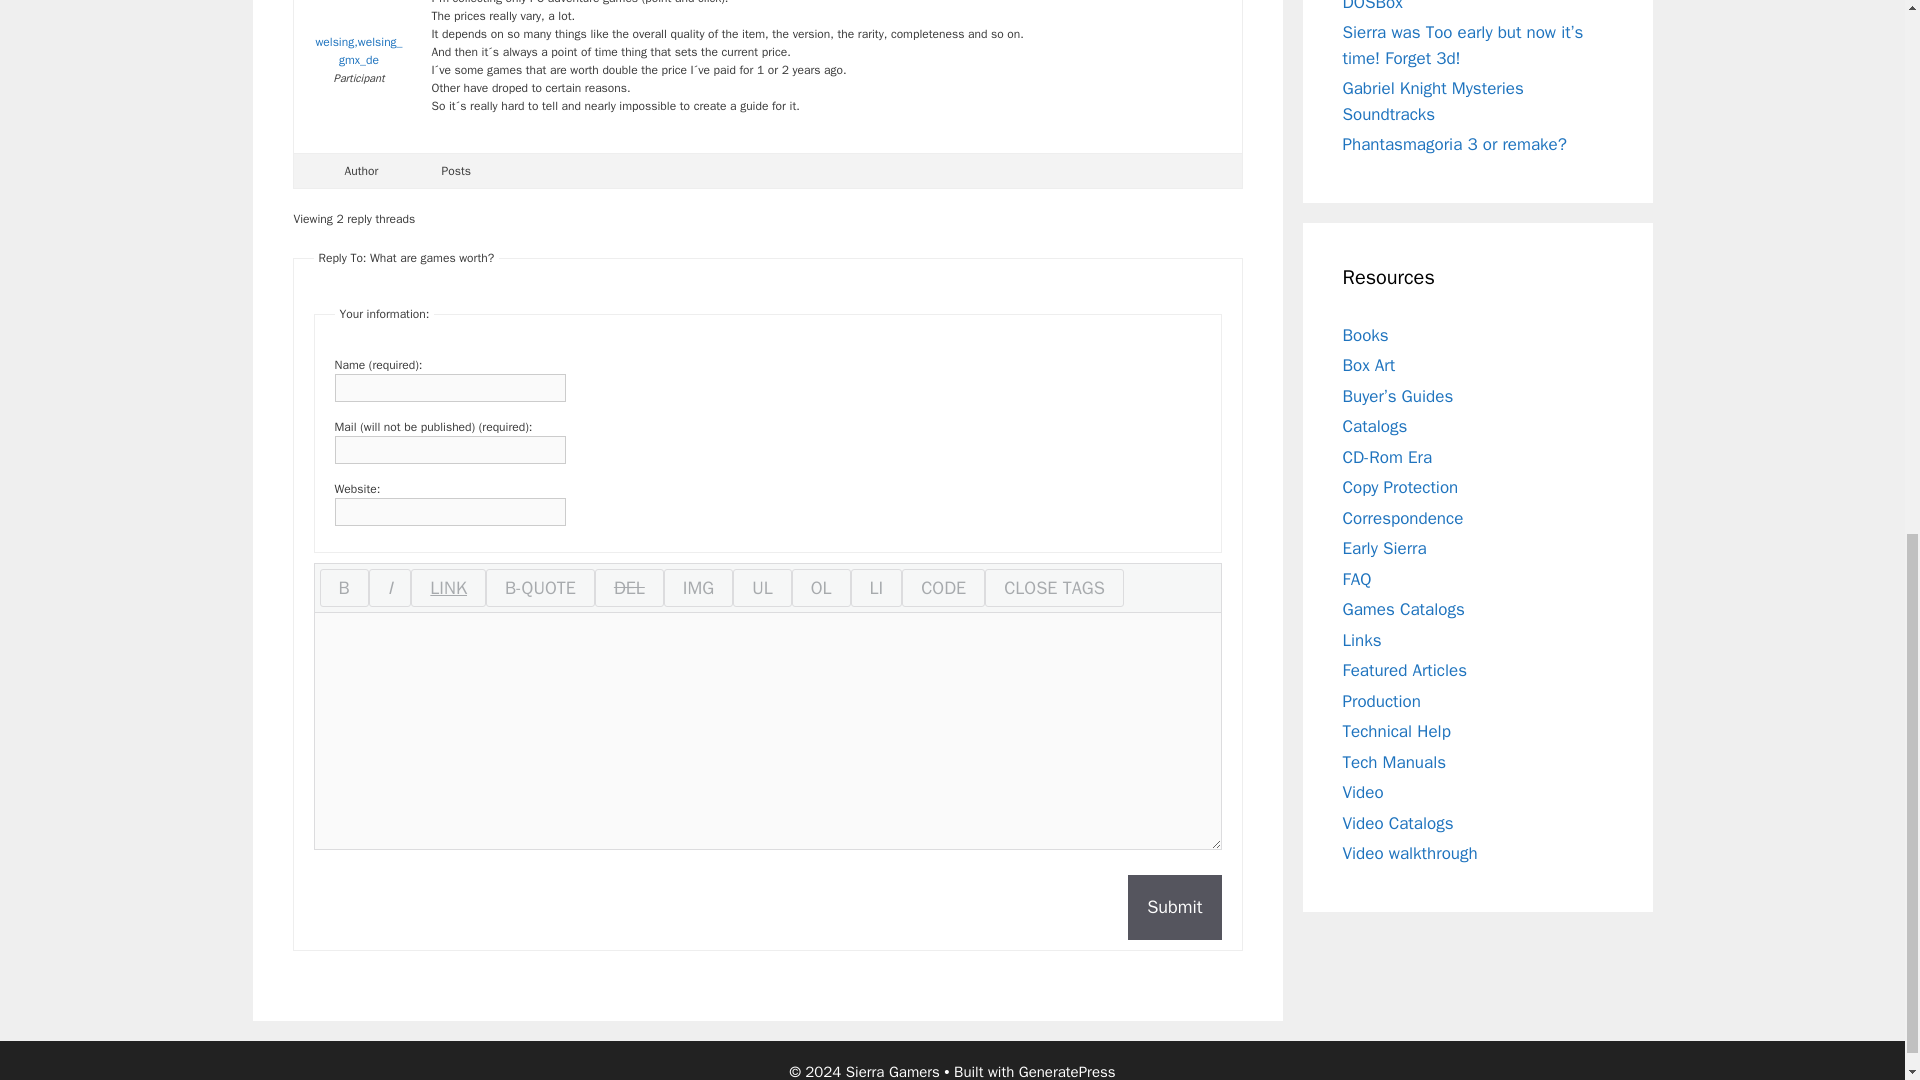  What do you see at coordinates (820, 588) in the screenshot?
I see `ol` at bounding box center [820, 588].